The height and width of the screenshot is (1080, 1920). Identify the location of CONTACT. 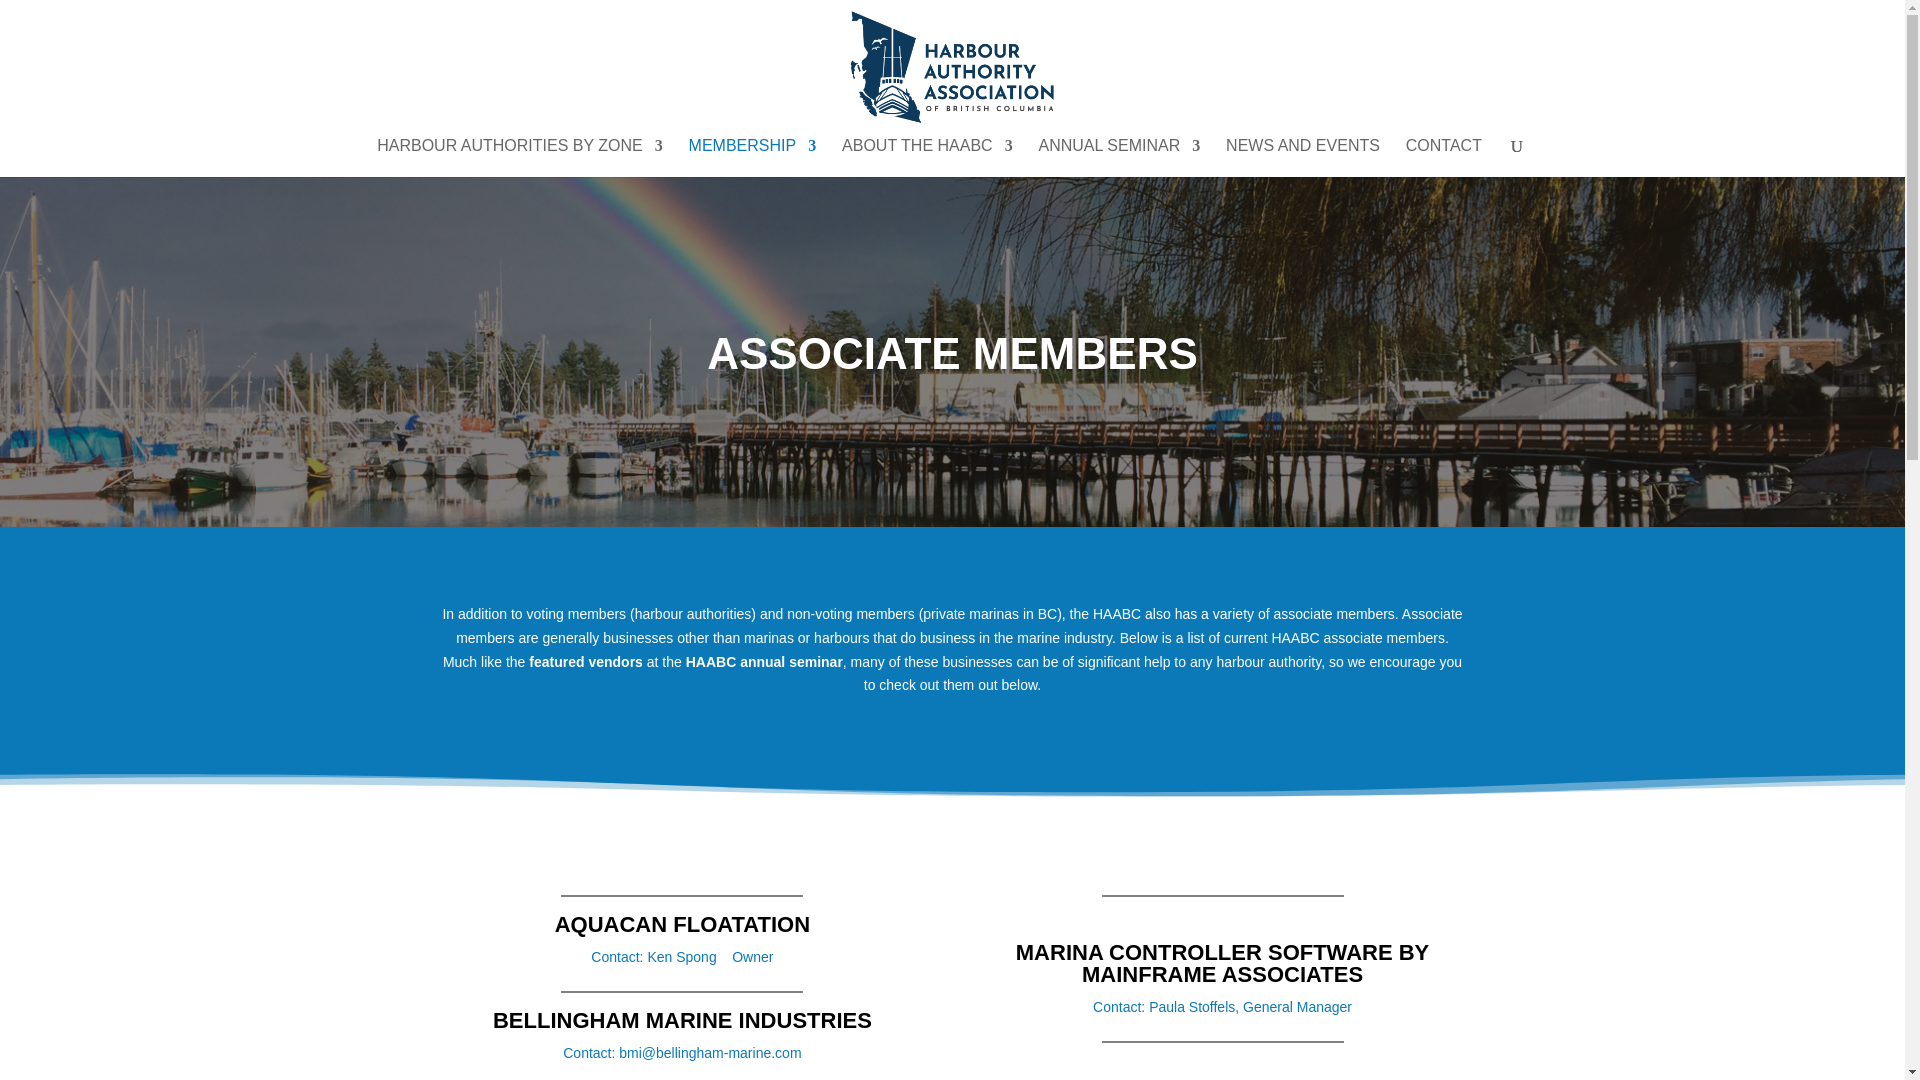
(1444, 158).